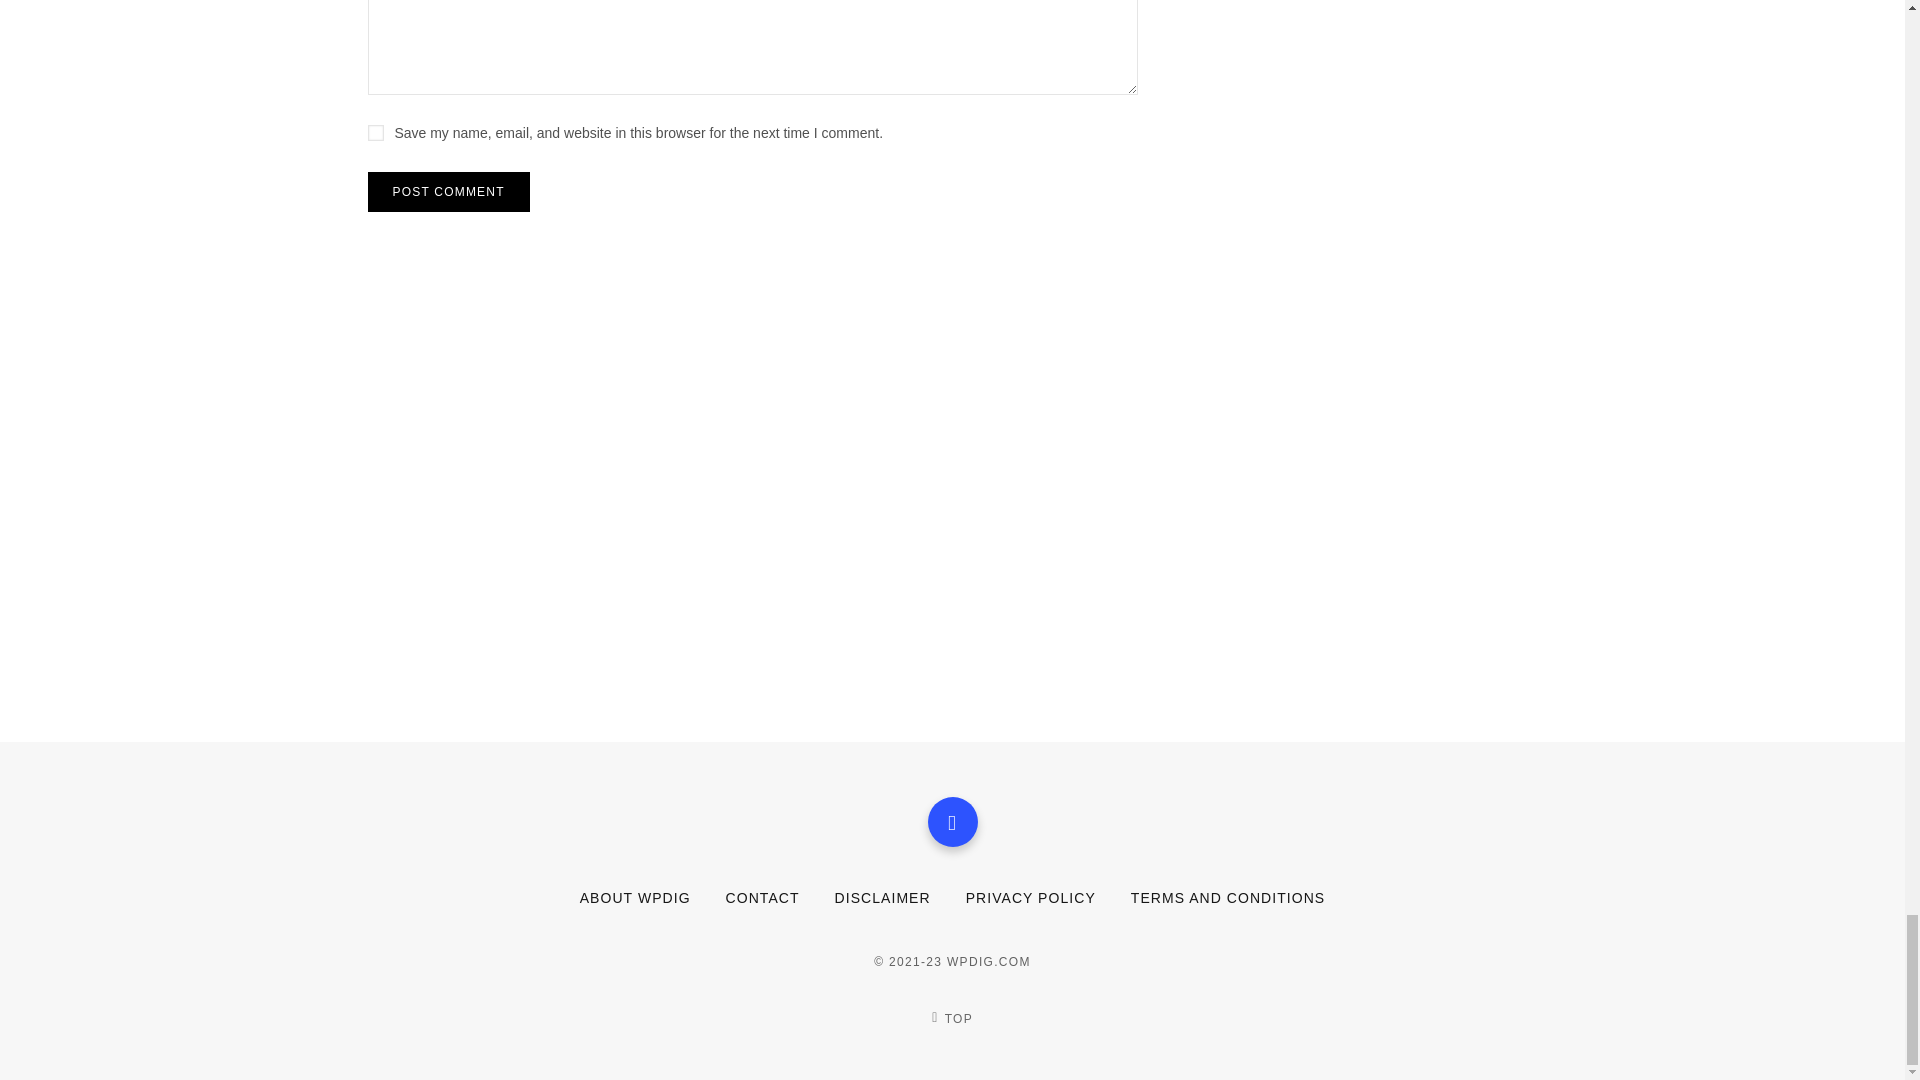 This screenshot has height=1080, width=1920. Describe the element at coordinates (448, 191) in the screenshot. I see `Post Comment` at that location.